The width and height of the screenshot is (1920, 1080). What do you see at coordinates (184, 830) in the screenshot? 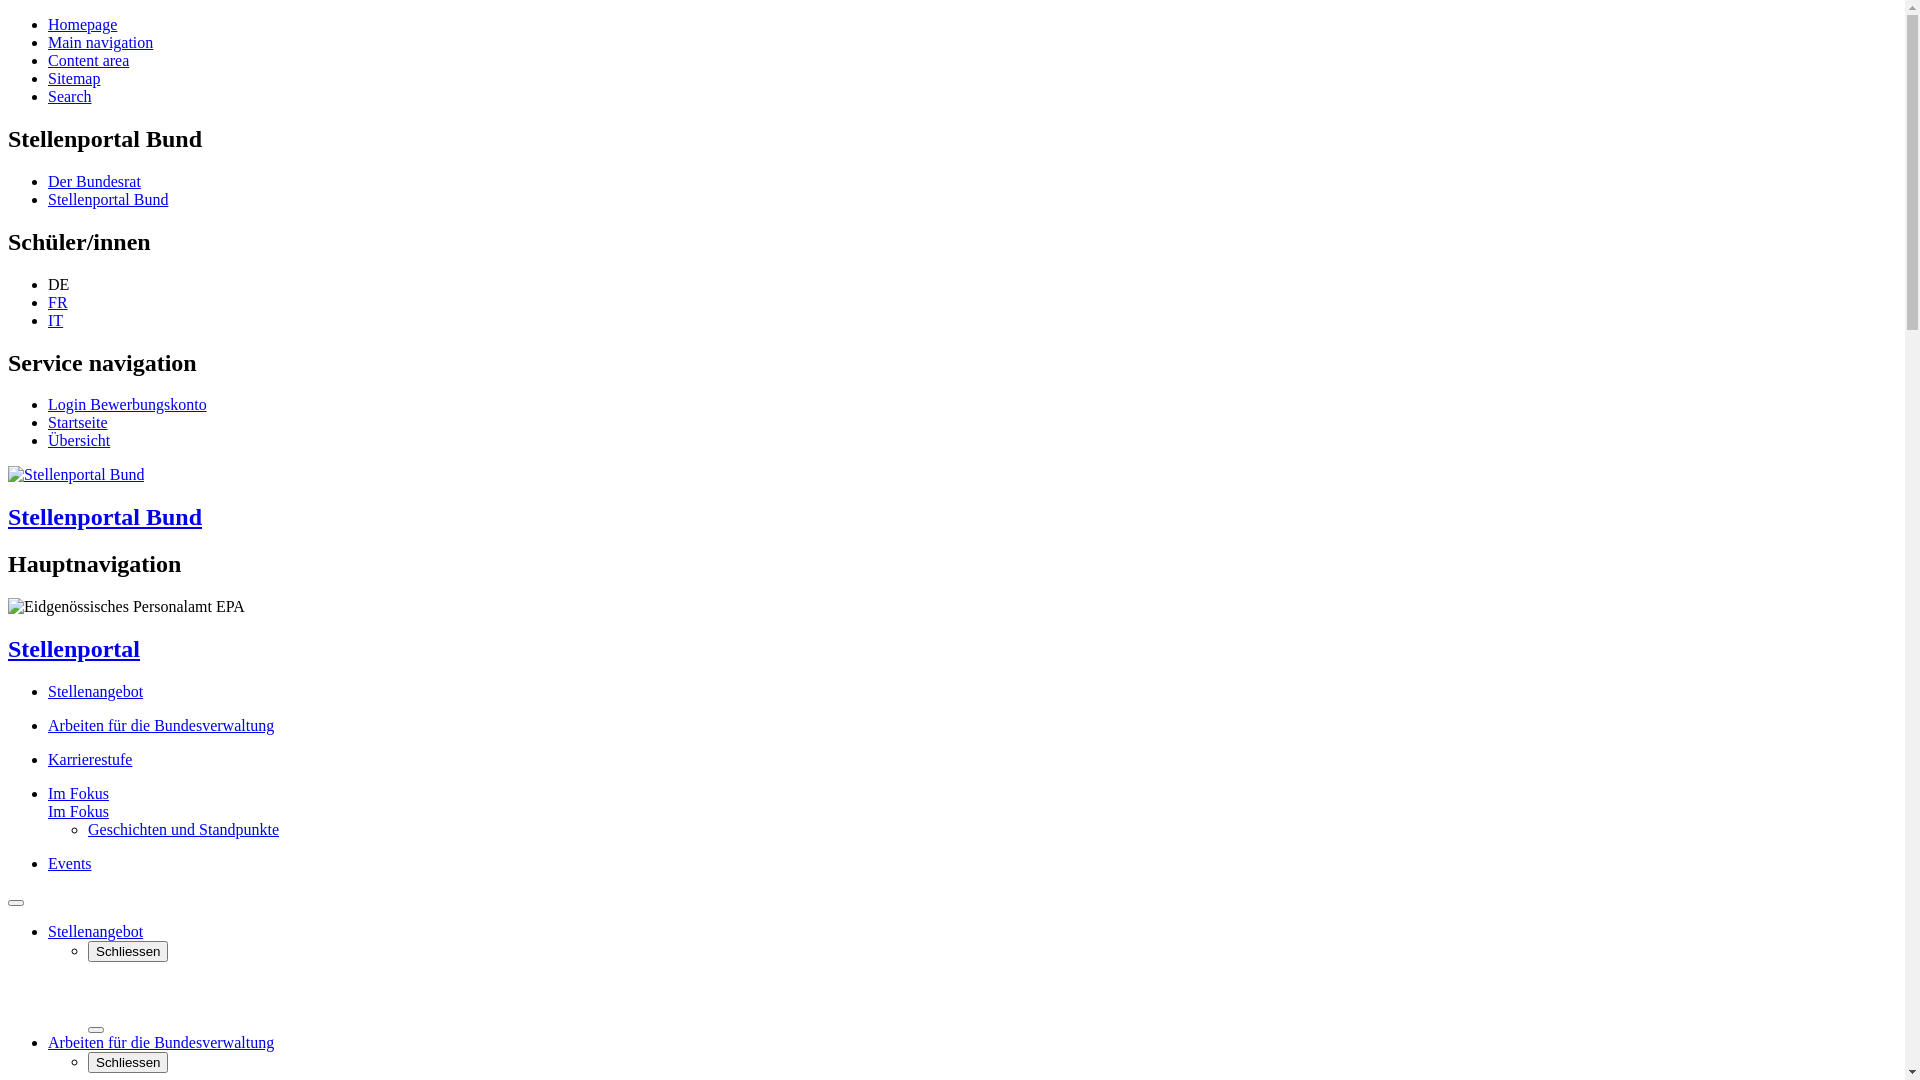
I see `Geschichten und Standpunkte` at bounding box center [184, 830].